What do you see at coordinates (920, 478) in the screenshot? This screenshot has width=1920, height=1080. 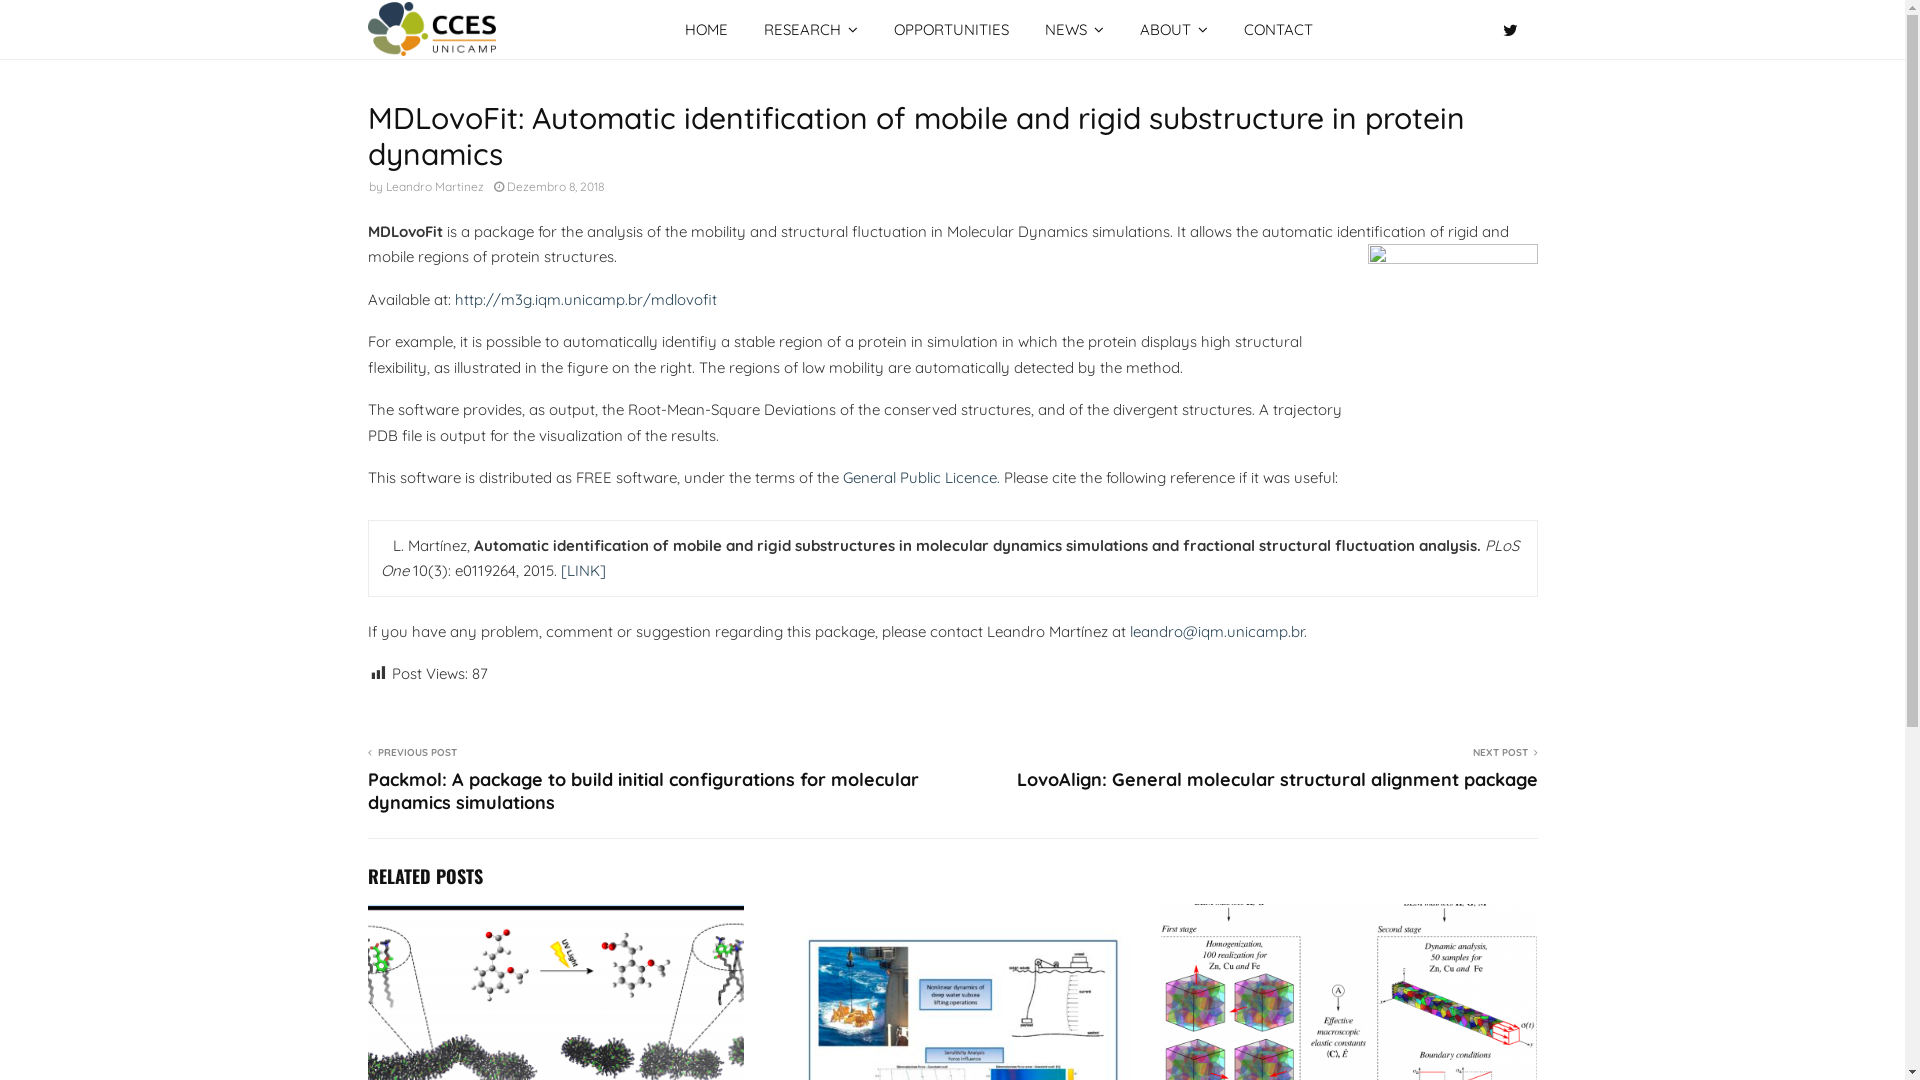 I see `General Public Licence.` at bounding box center [920, 478].